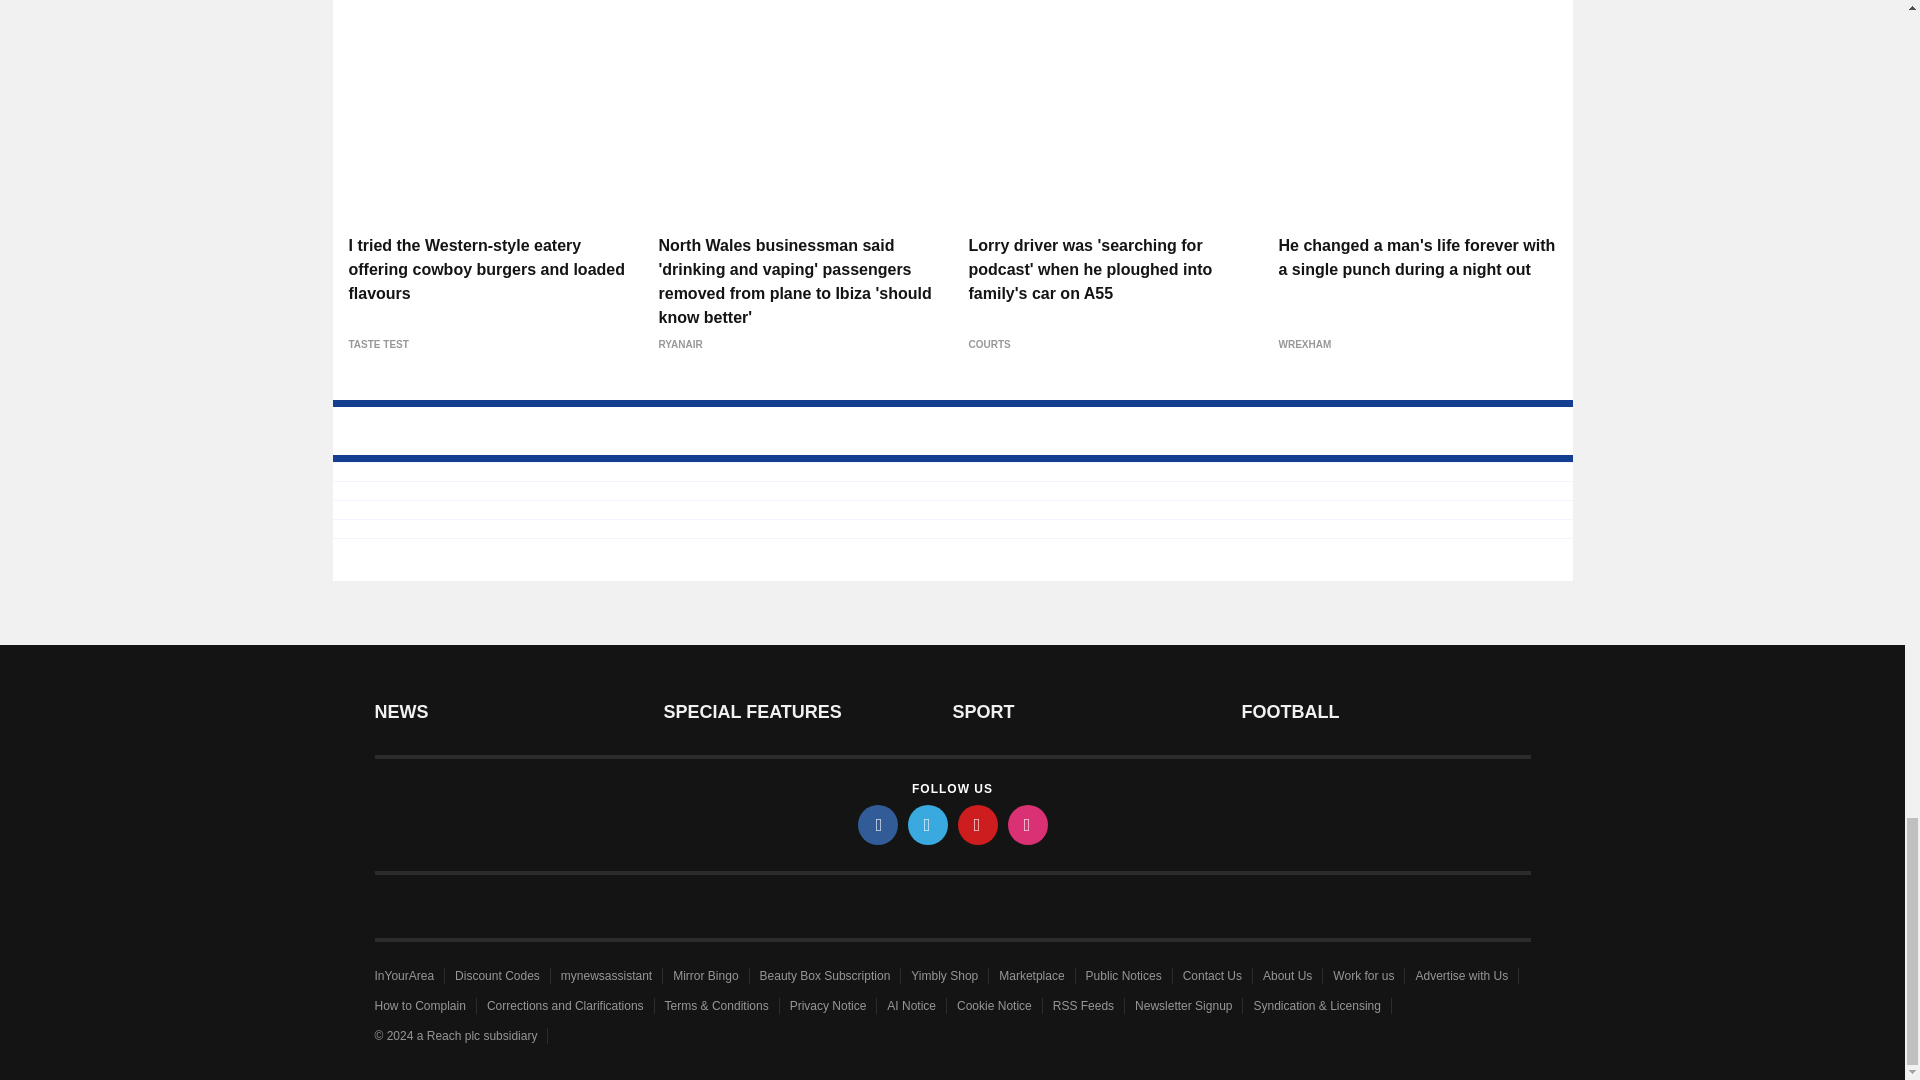 The height and width of the screenshot is (1080, 1920). What do you see at coordinates (928, 824) in the screenshot?
I see `twitter` at bounding box center [928, 824].